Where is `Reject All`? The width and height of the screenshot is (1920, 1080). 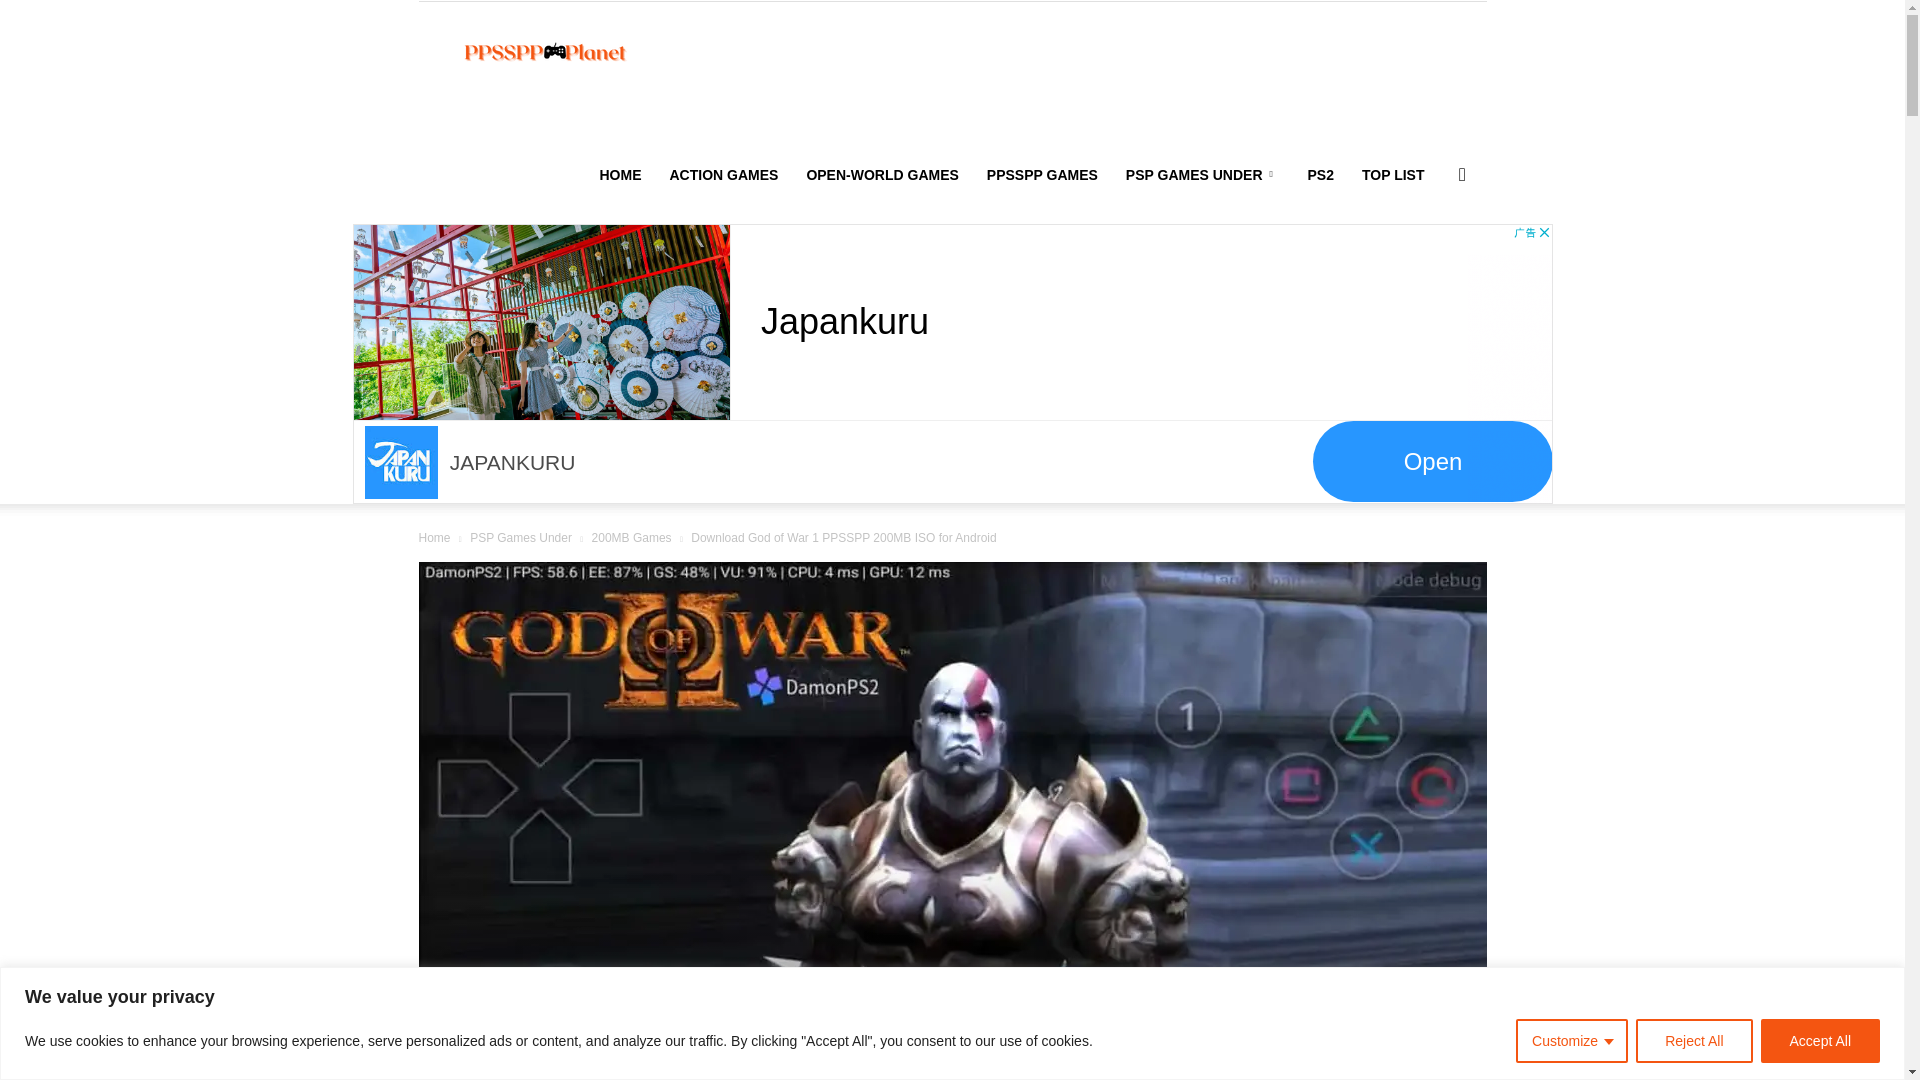
Reject All is located at coordinates (1693, 1040).